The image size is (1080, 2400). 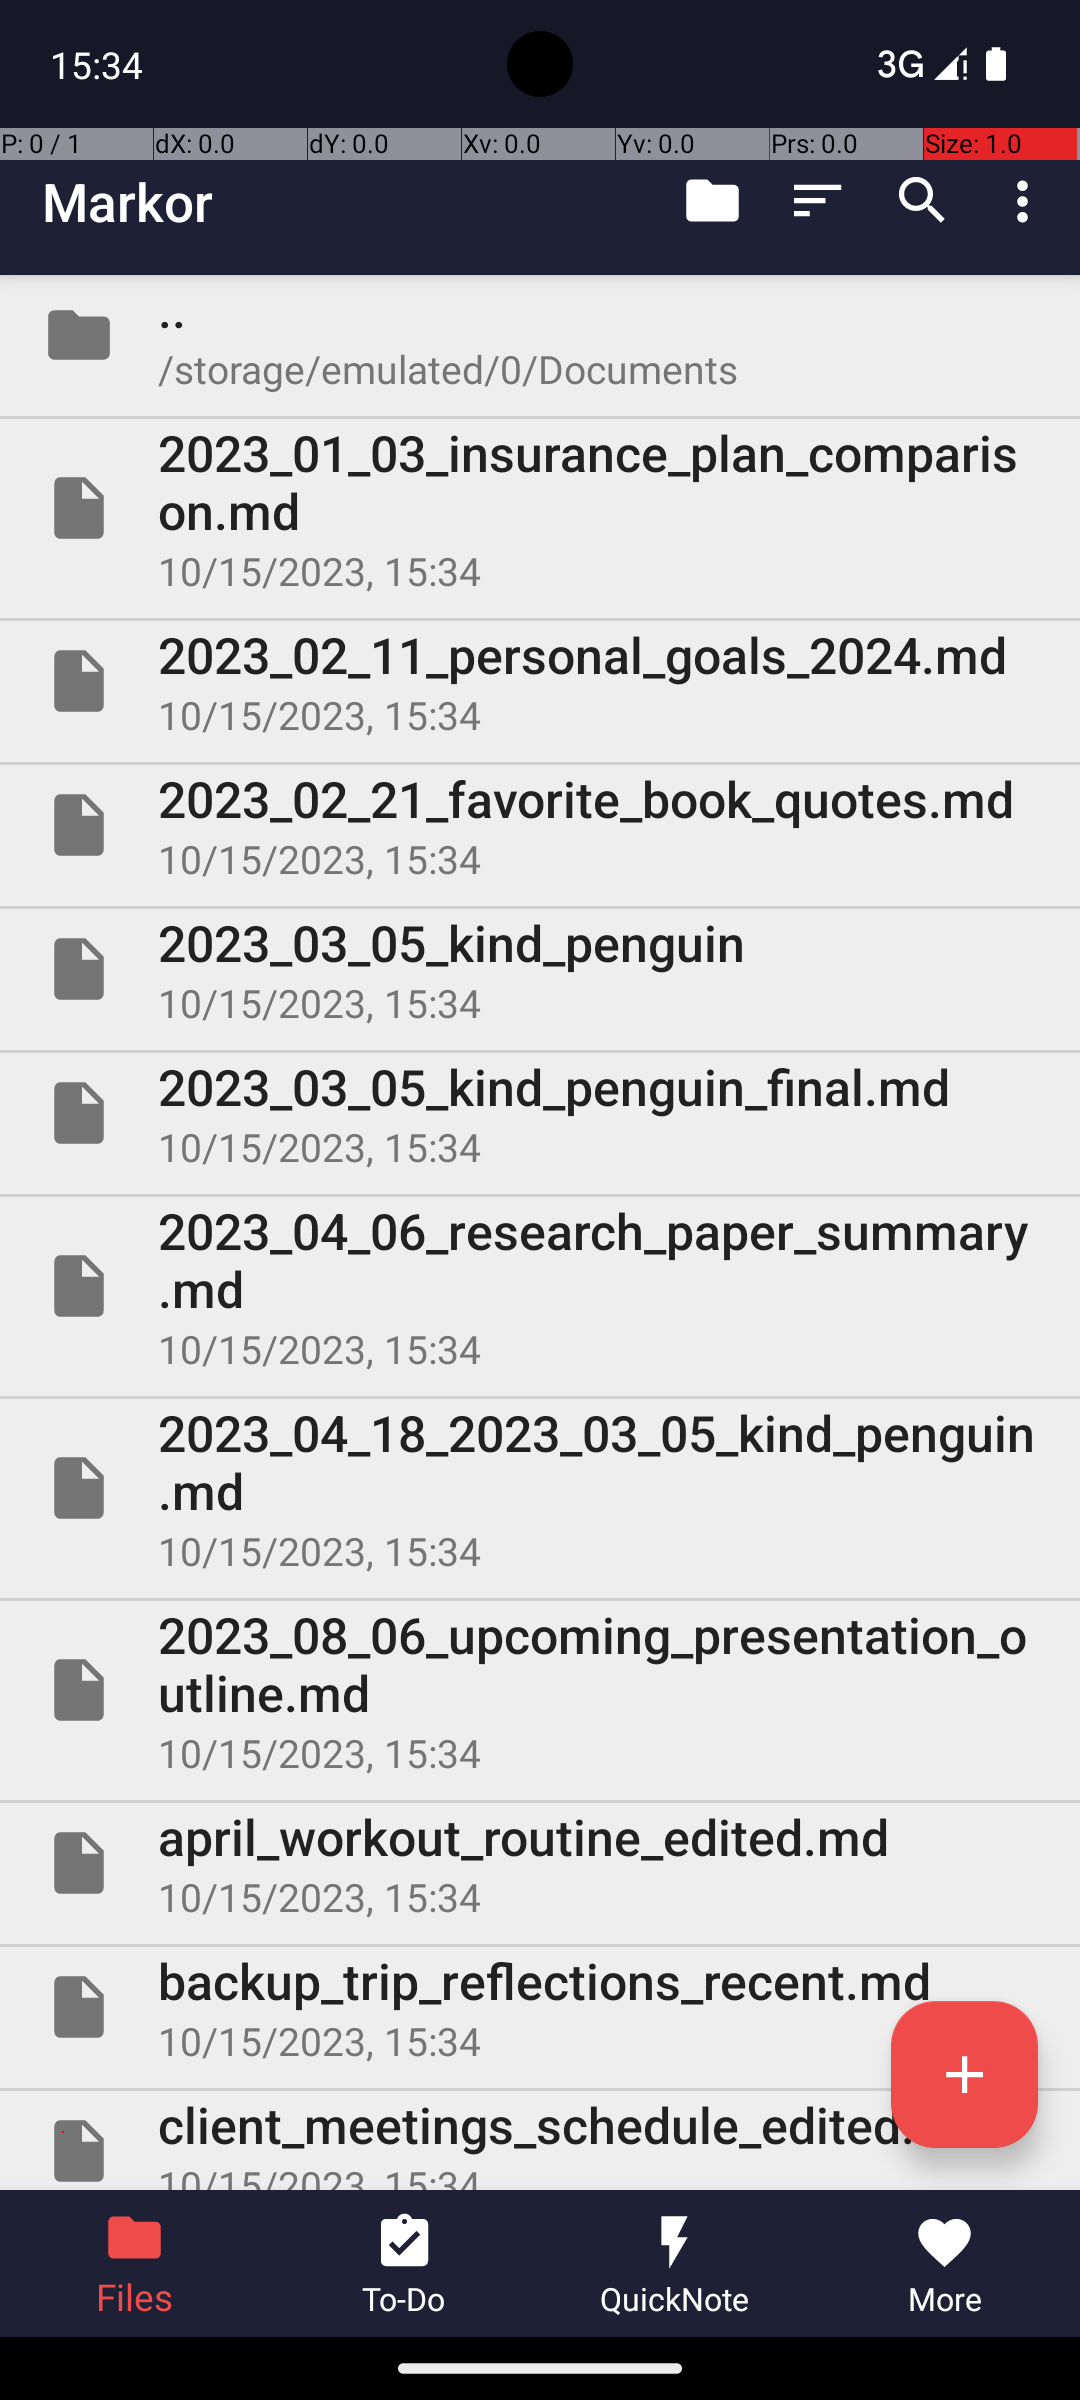 What do you see at coordinates (540, 2007) in the screenshot?
I see `File backup_trip_reflections_recent.md ` at bounding box center [540, 2007].